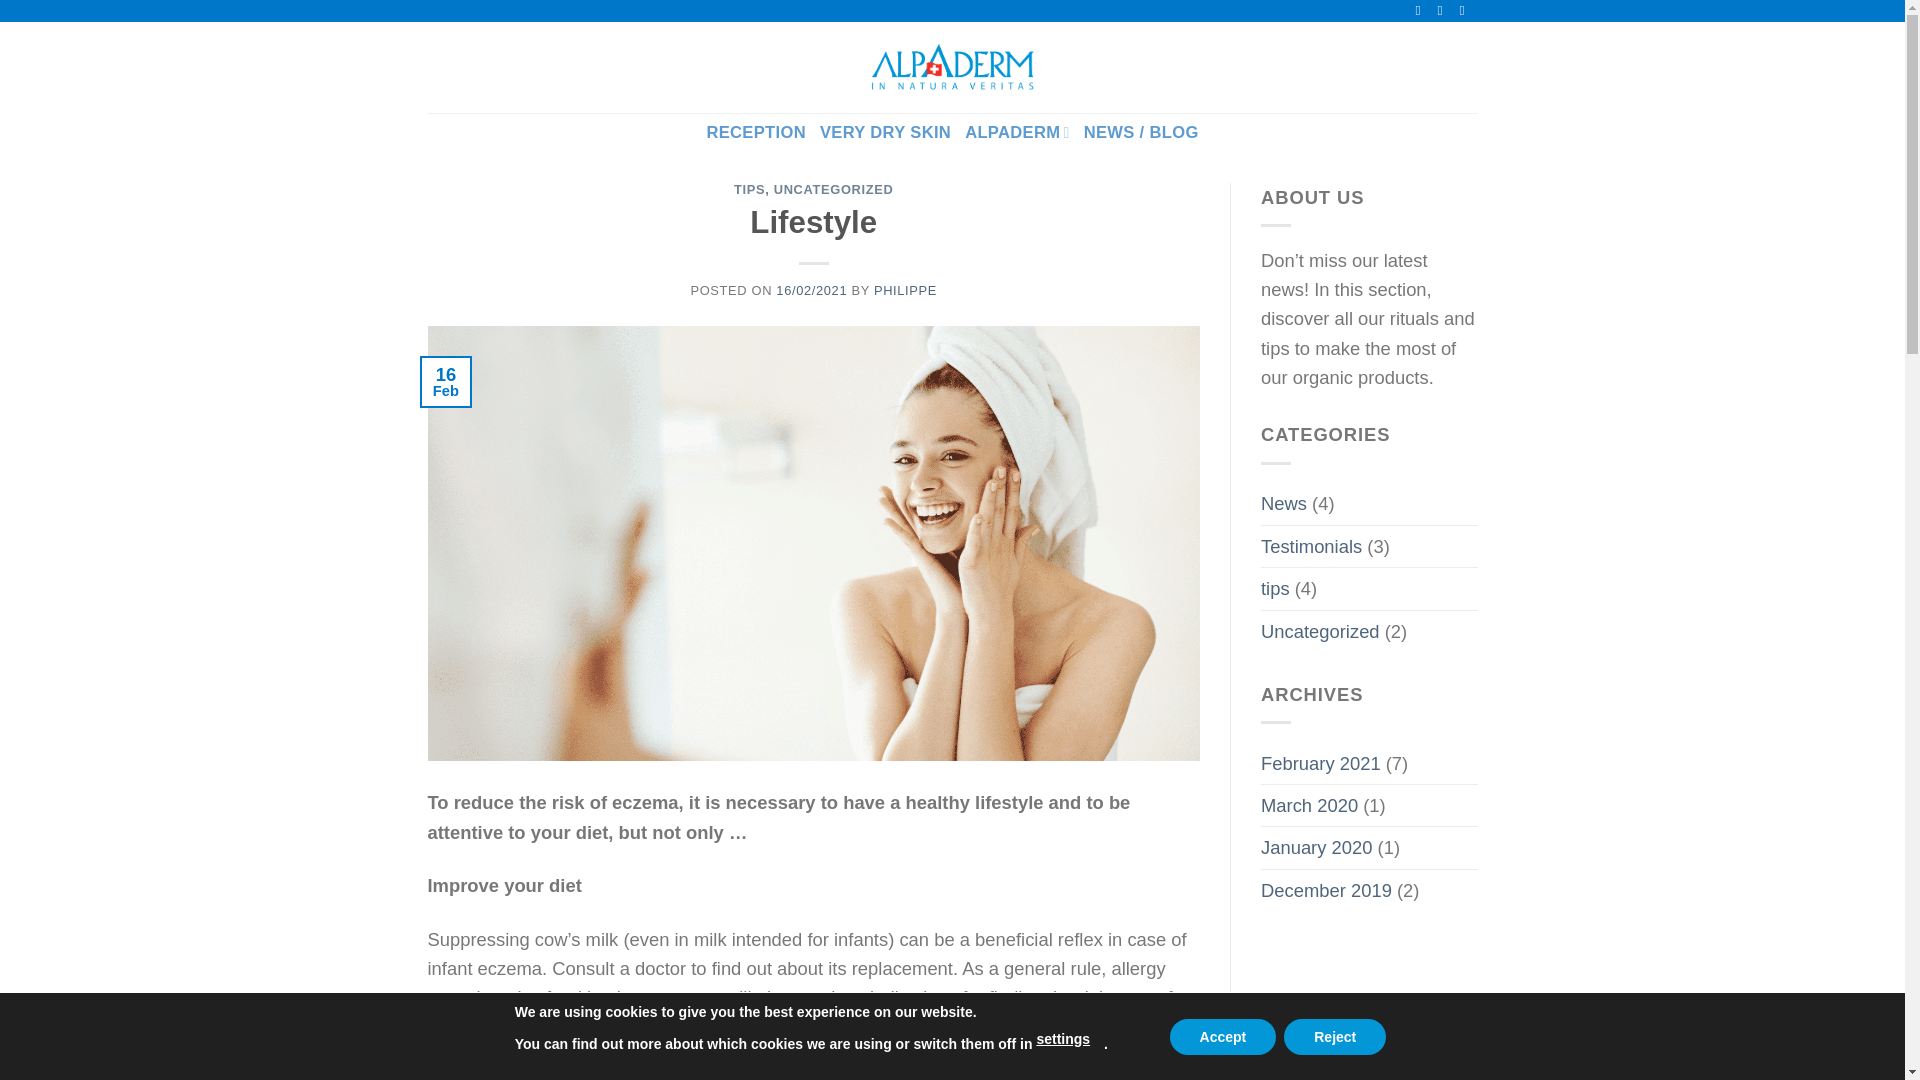 This screenshot has height=1080, width=1920. What do you see at coordinates (952, 67) in the screenshot?
I see `Alpaderm - Swiss organic skin cares for very dry skins` at bounding box center [952, 67].